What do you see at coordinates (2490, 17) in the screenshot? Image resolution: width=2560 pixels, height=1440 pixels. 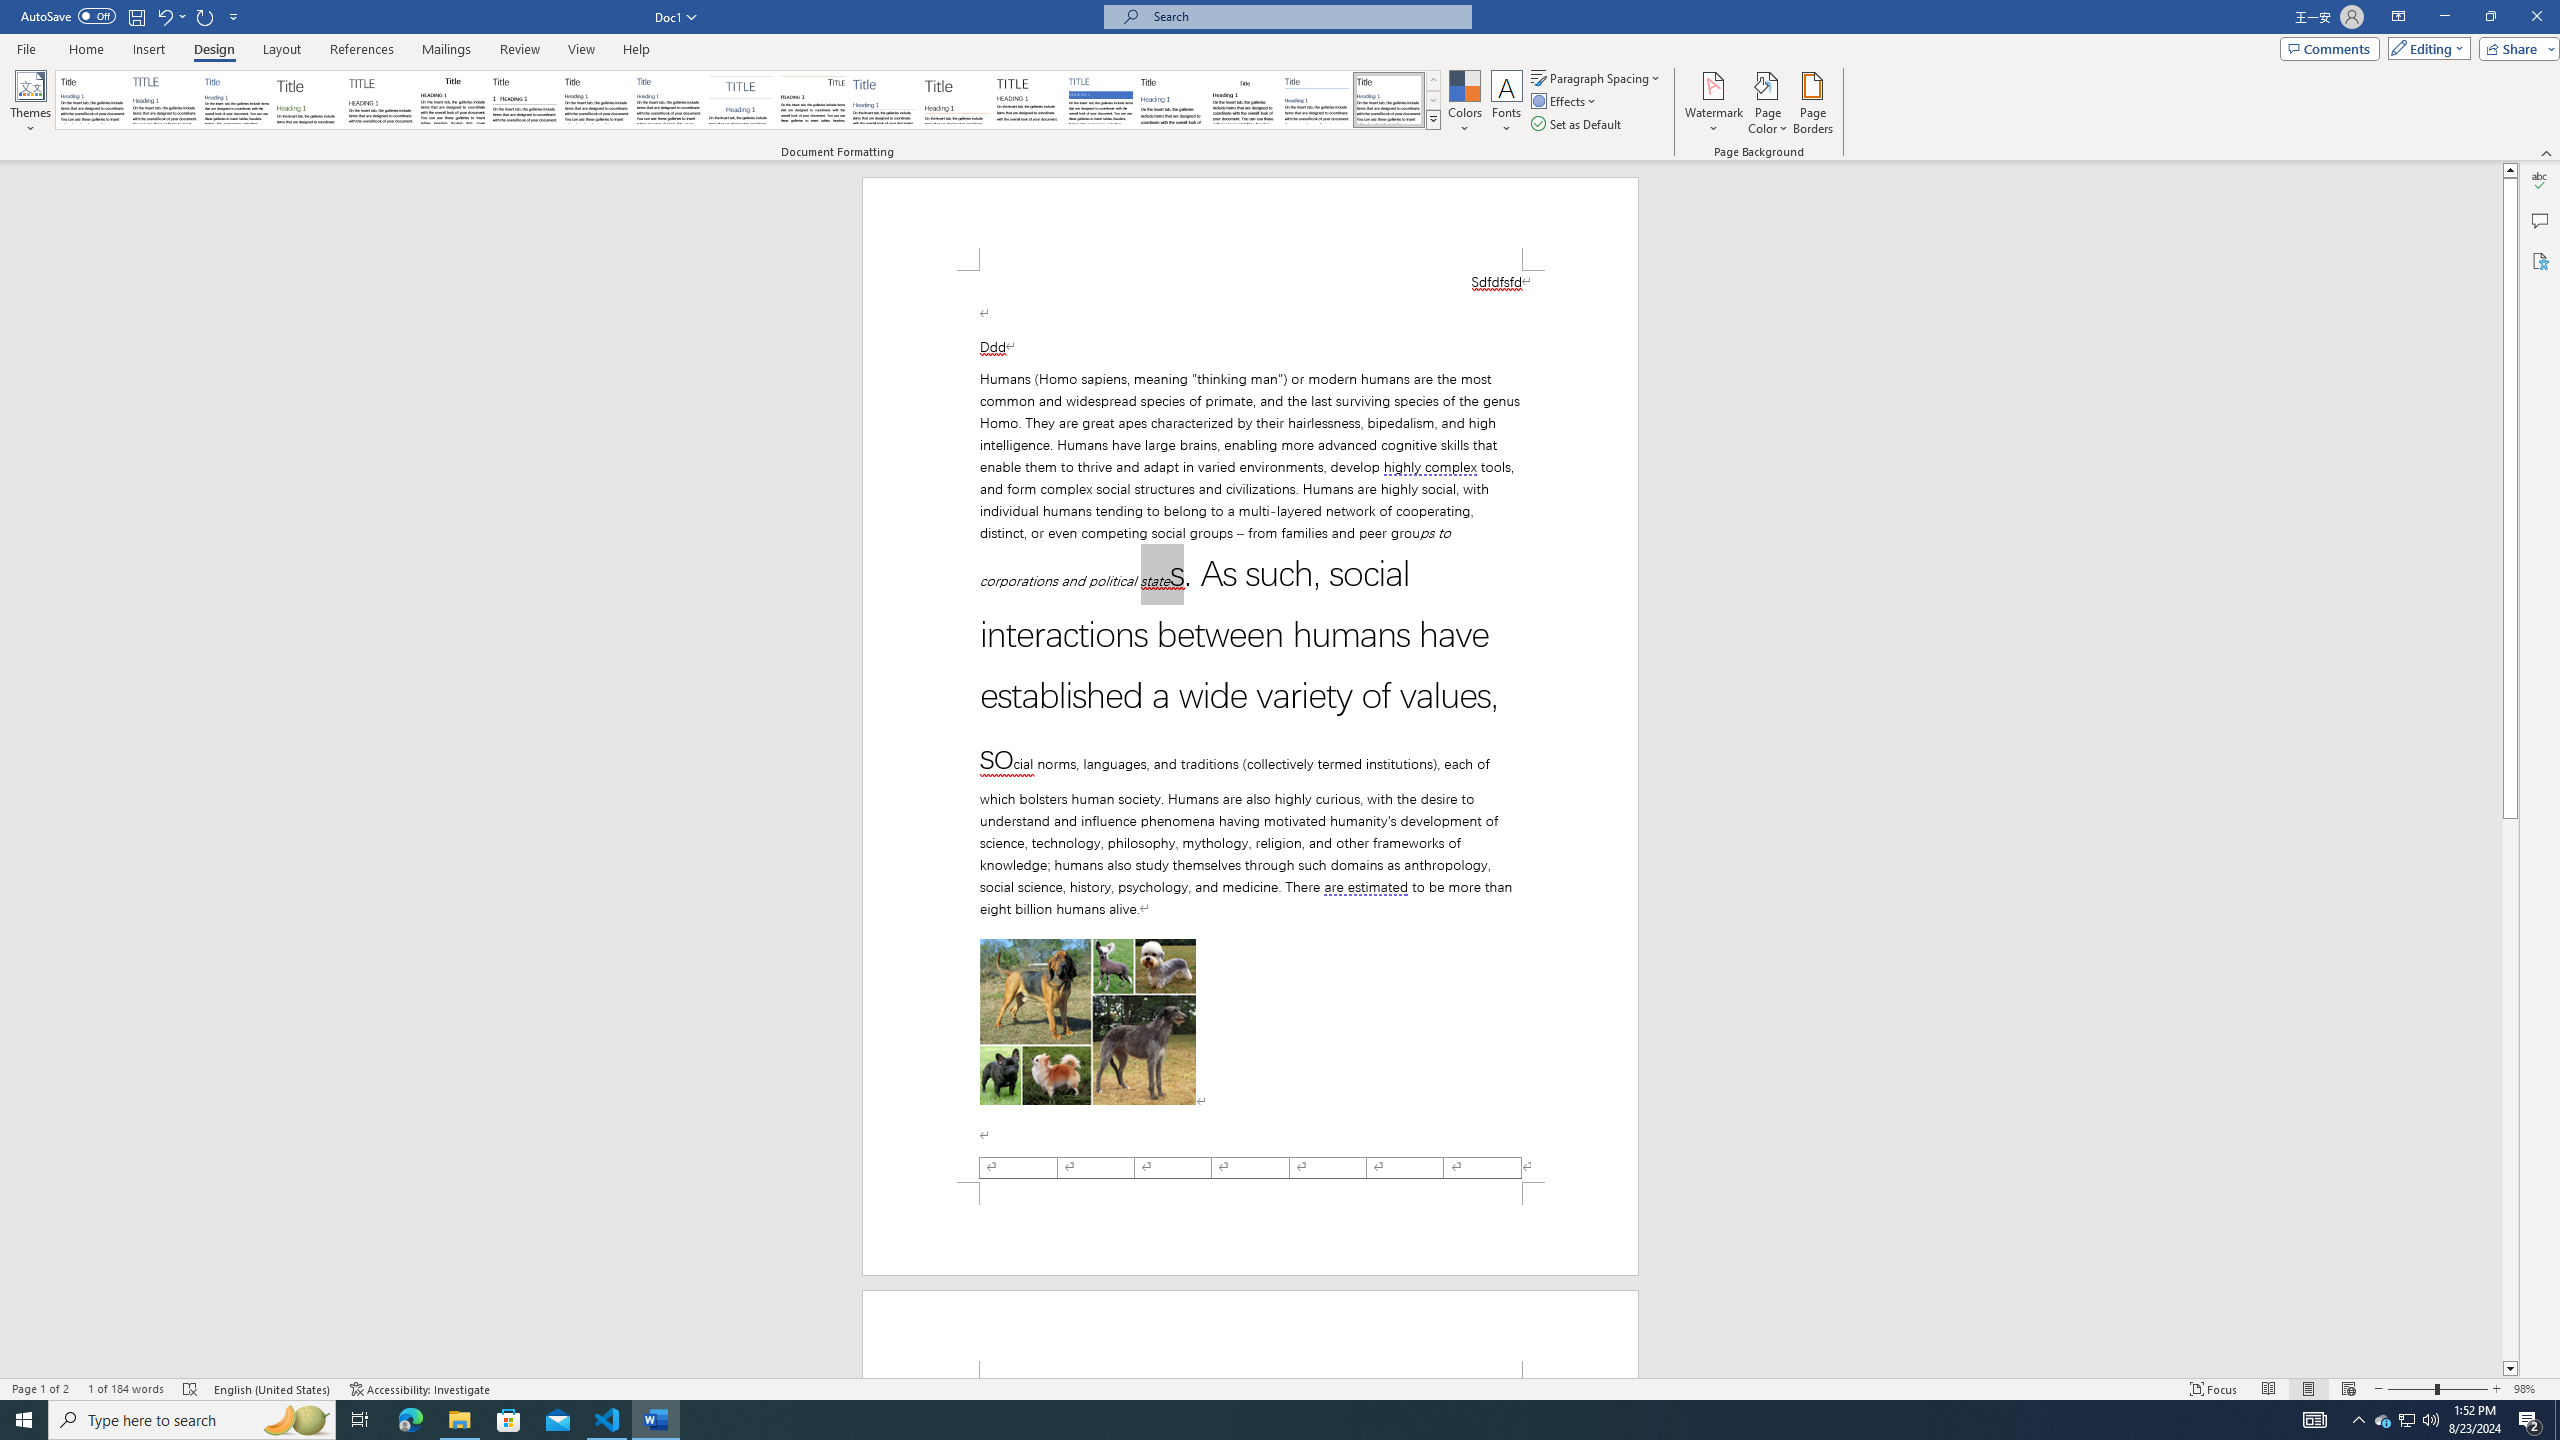 I see `Restore Down` at bounding box center [2490, 17].